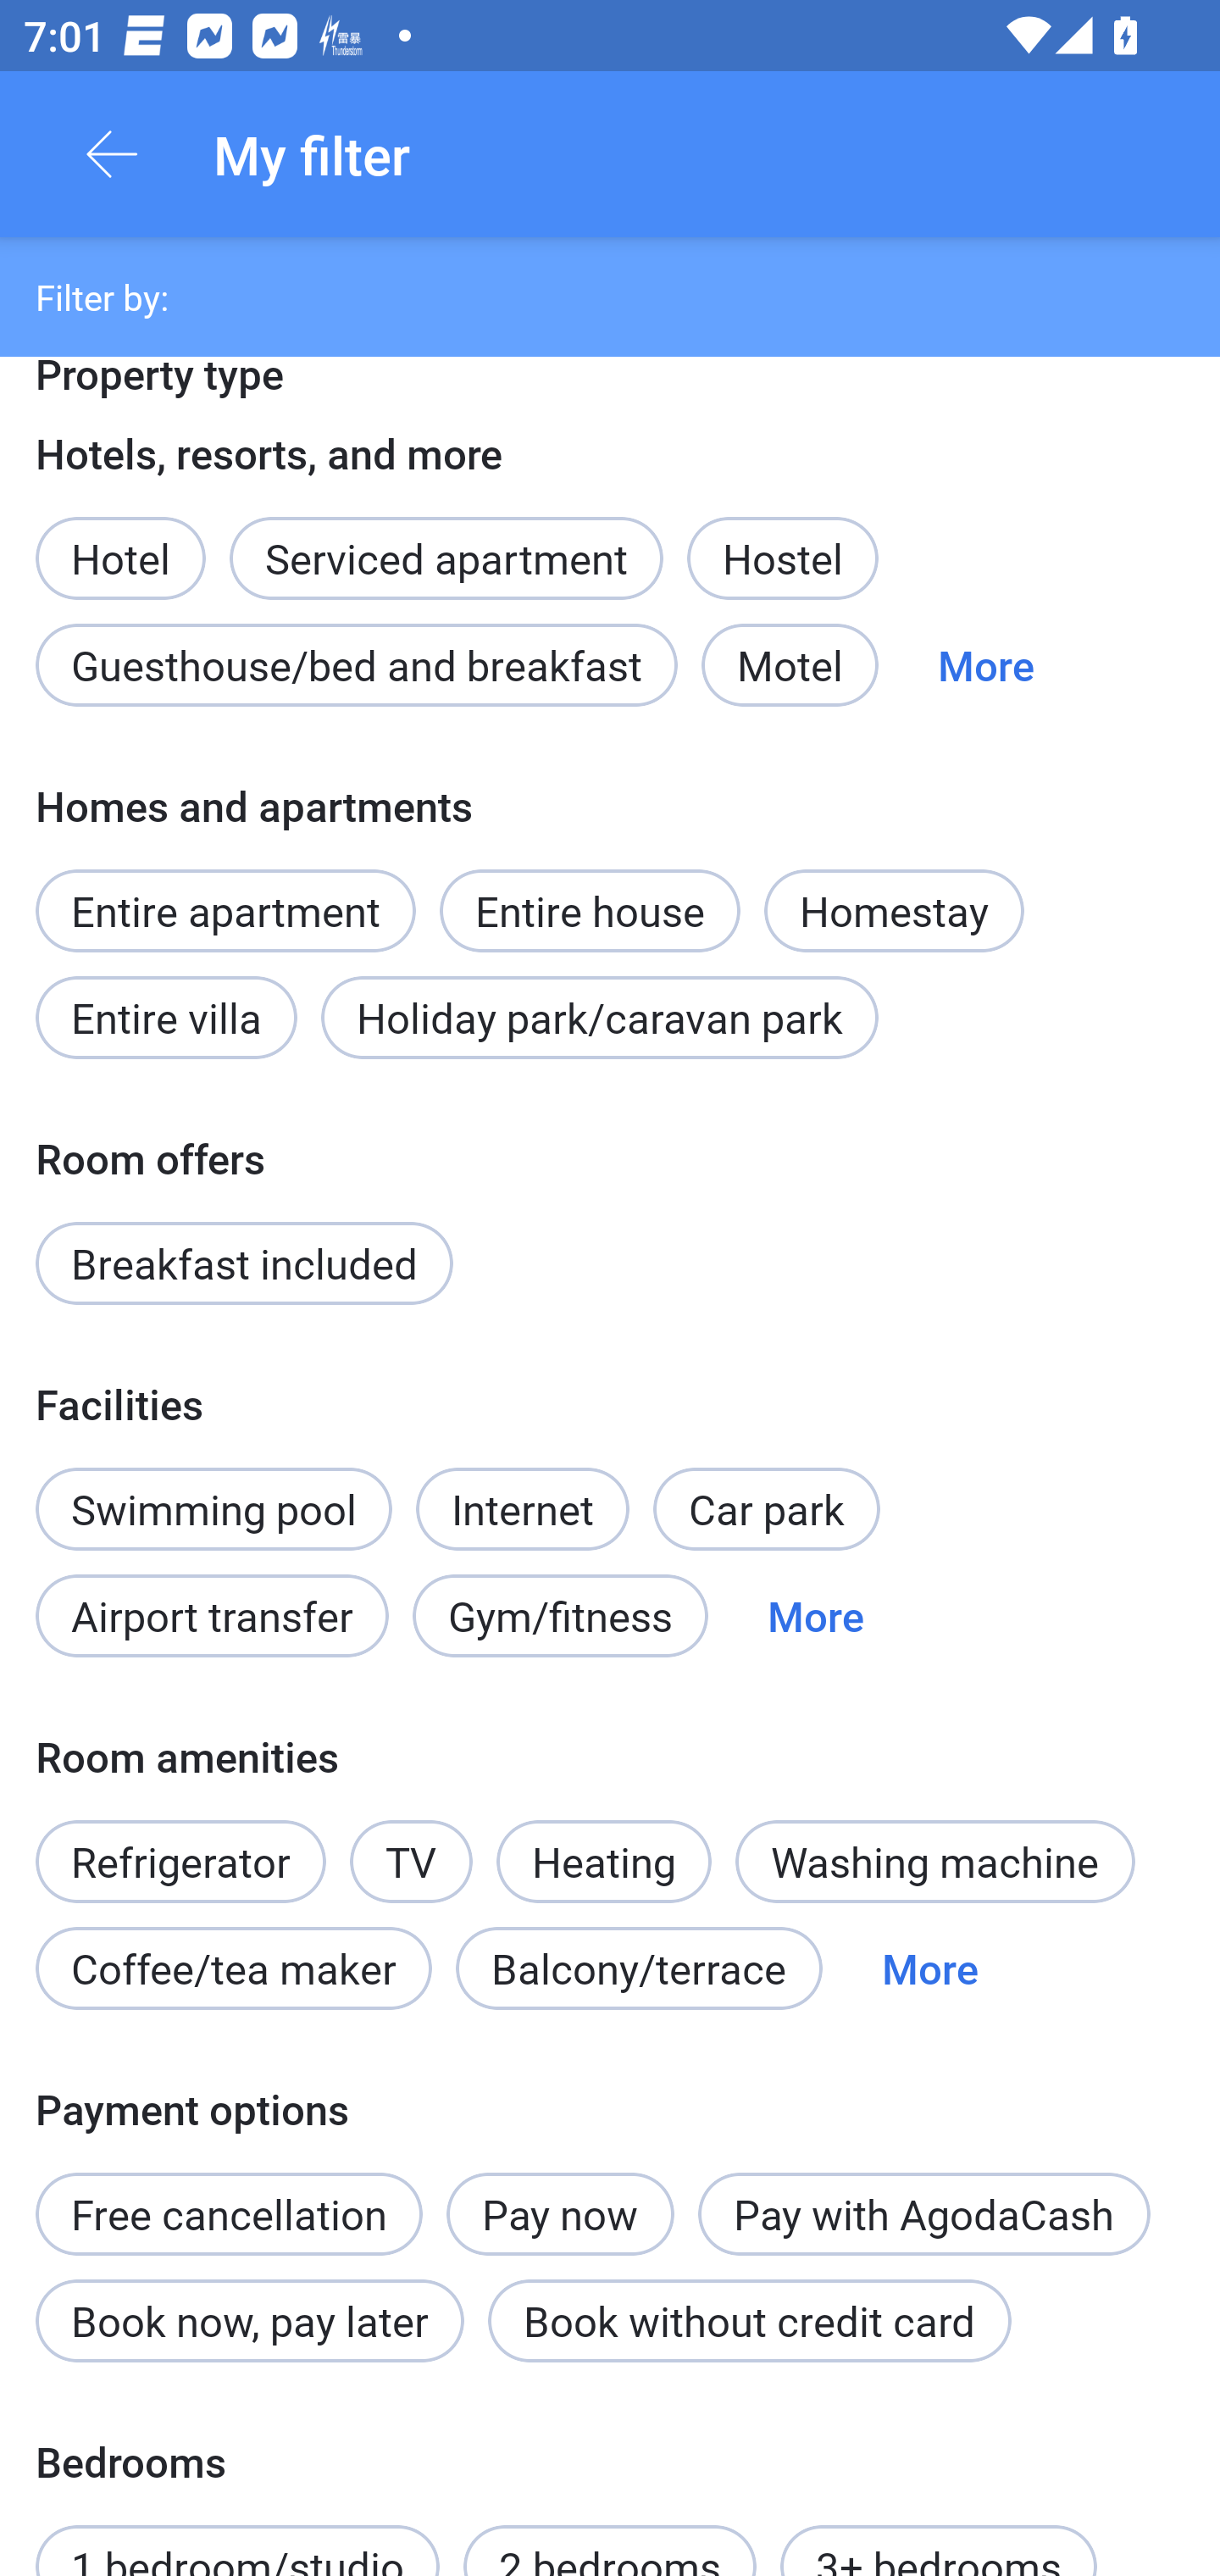 The image size is (1220, 2576). I want to click on Washing machine, so click(935, 1861).